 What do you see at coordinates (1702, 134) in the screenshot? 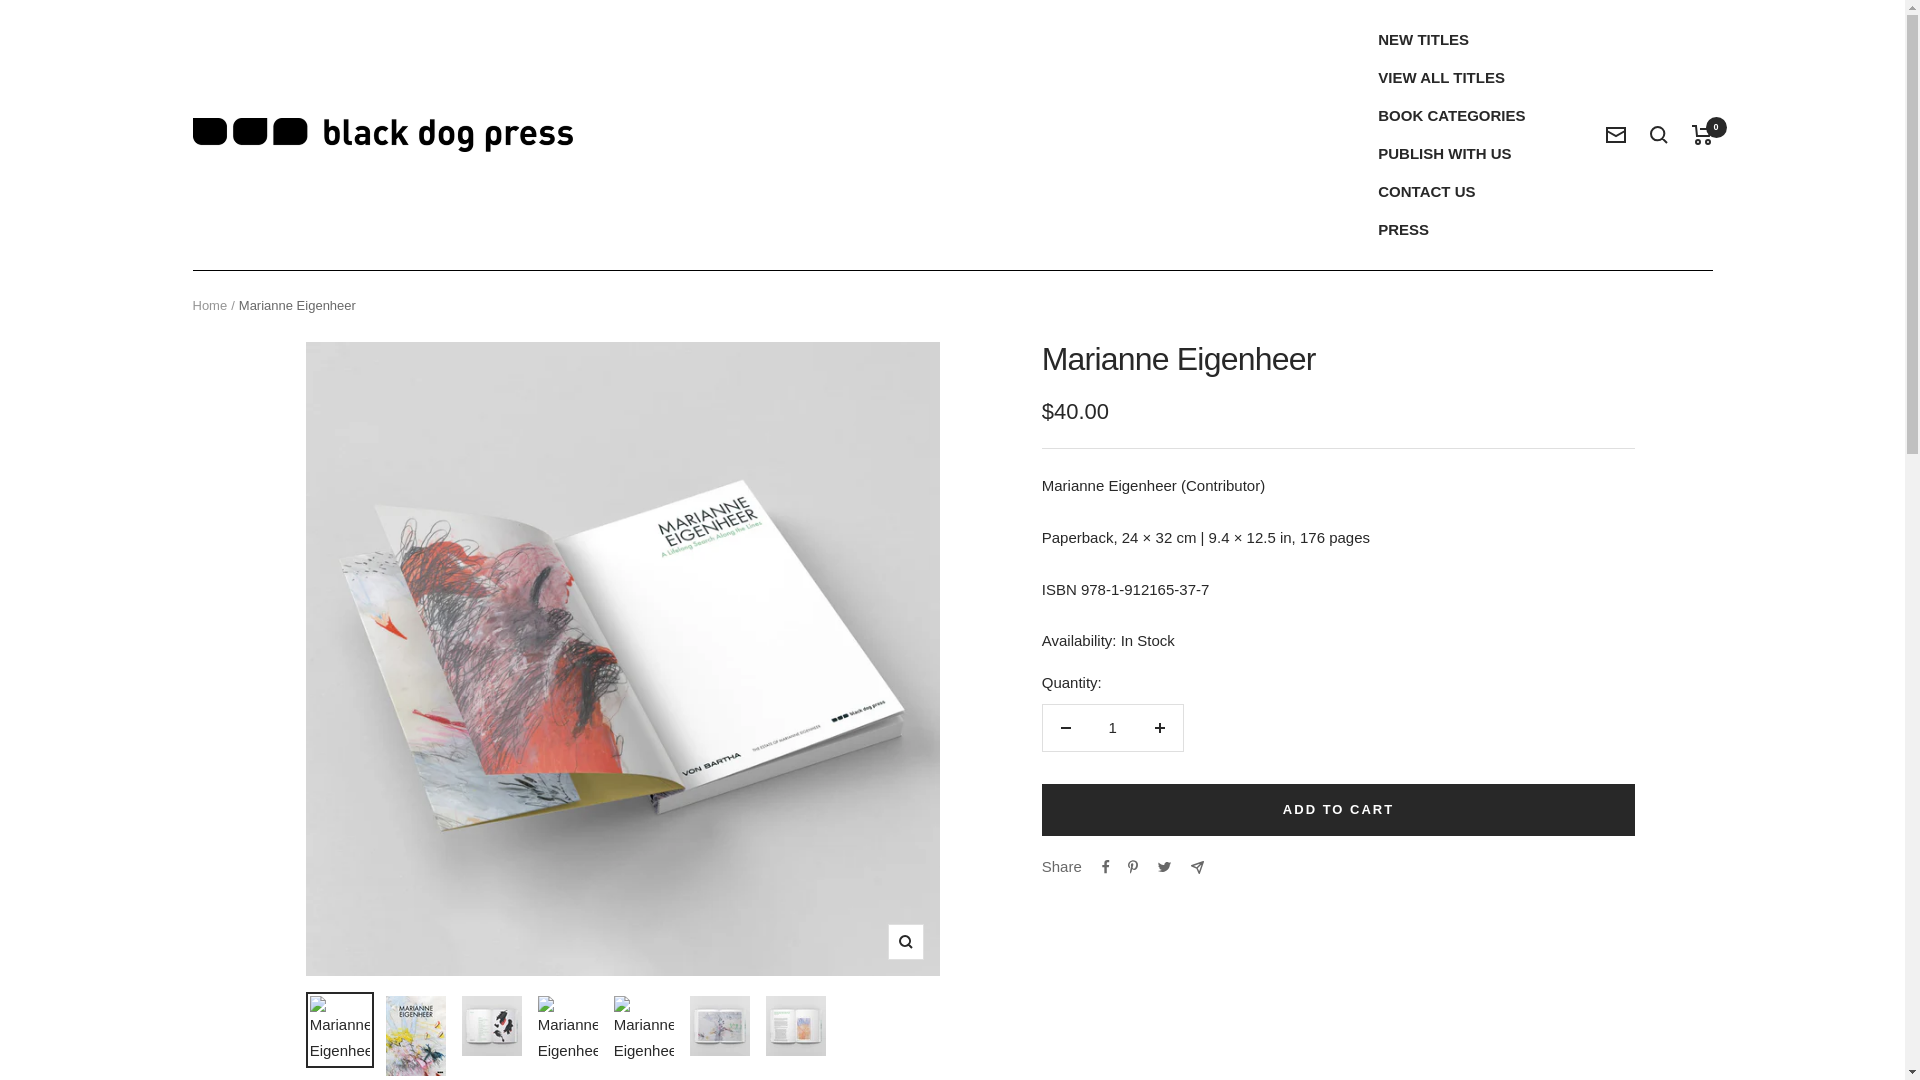
I see `0` at bounding box center [1702, 134].